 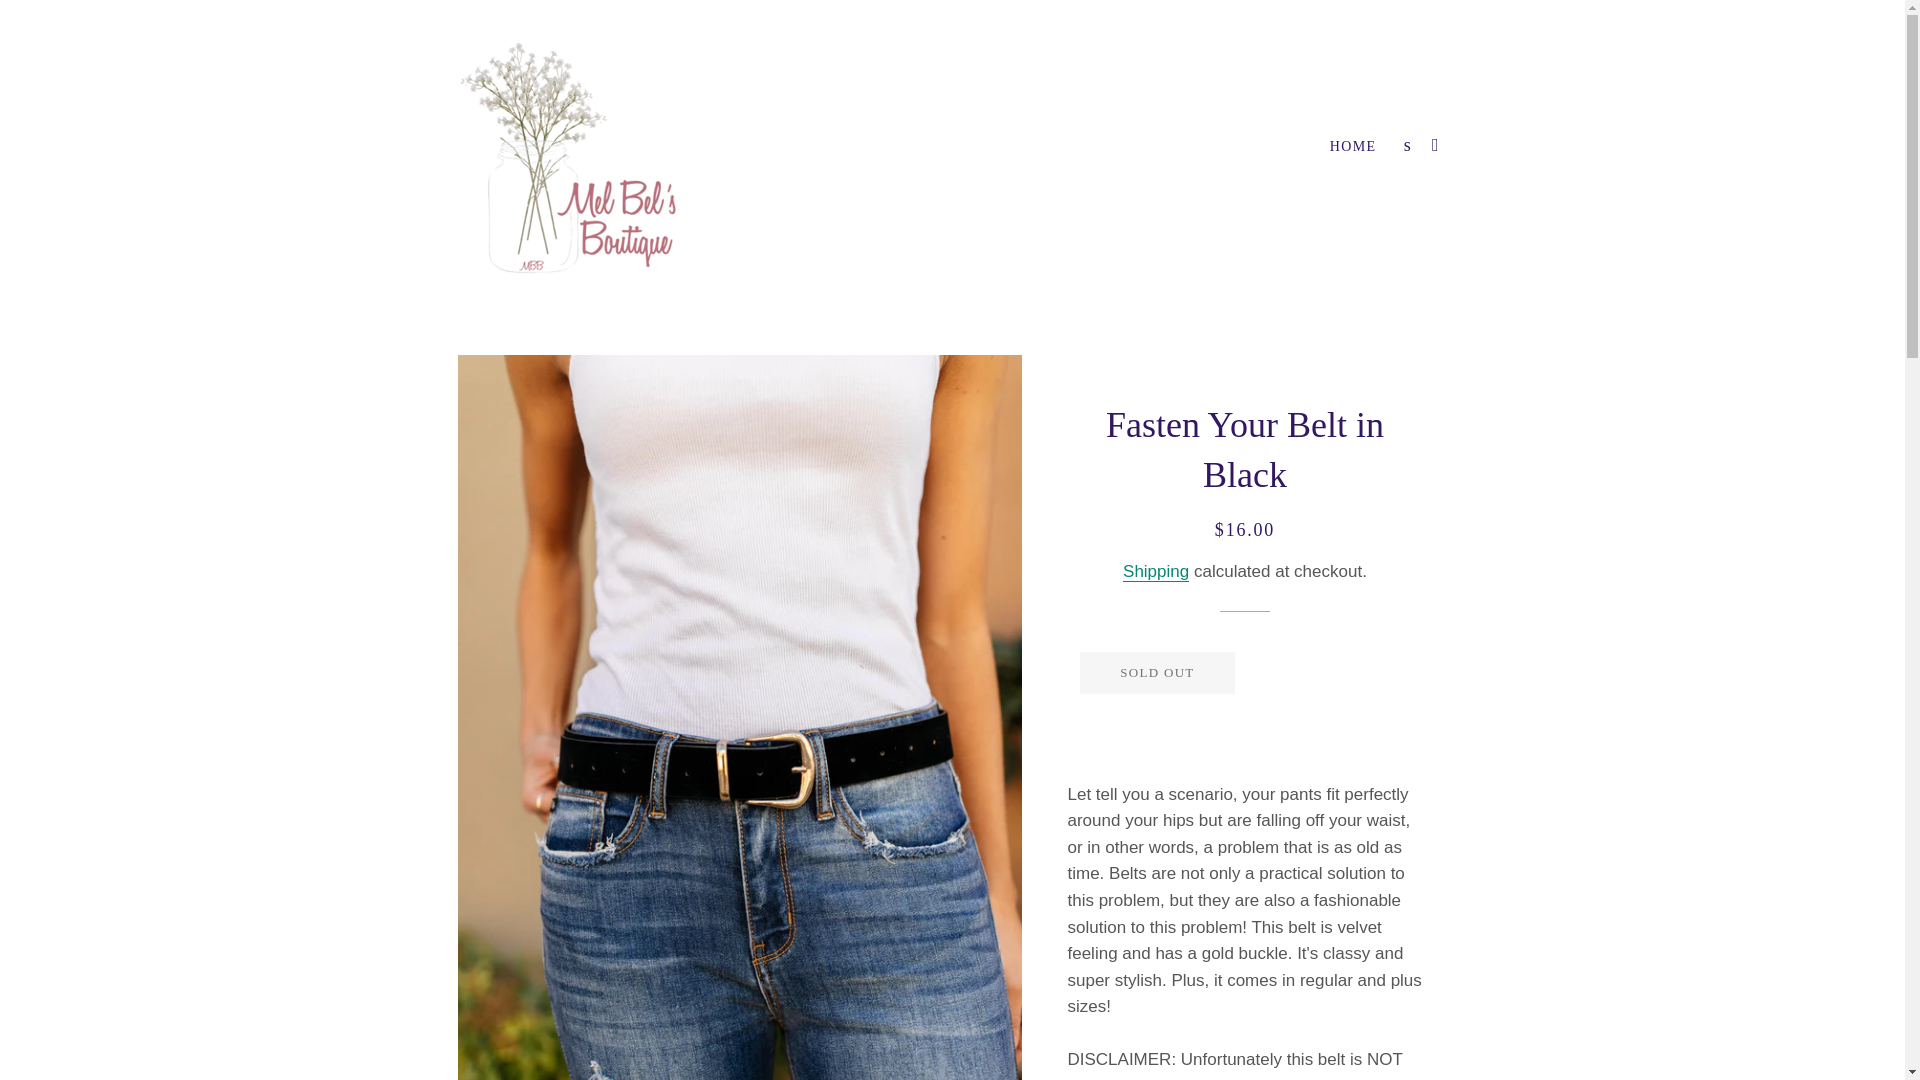 What do you see at coordinates (1354, 146) in the screenshot?
I see `HOME` at bounding box center [1354, 146].